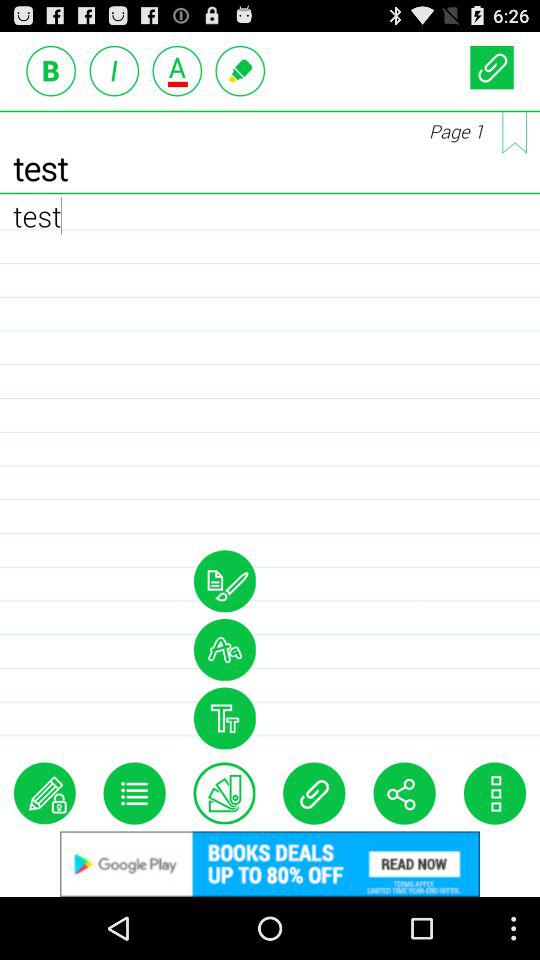  What do you see at coordinates (492, 66) in the screenshot?
I see `attach page button` at bounding box center [492, 66].